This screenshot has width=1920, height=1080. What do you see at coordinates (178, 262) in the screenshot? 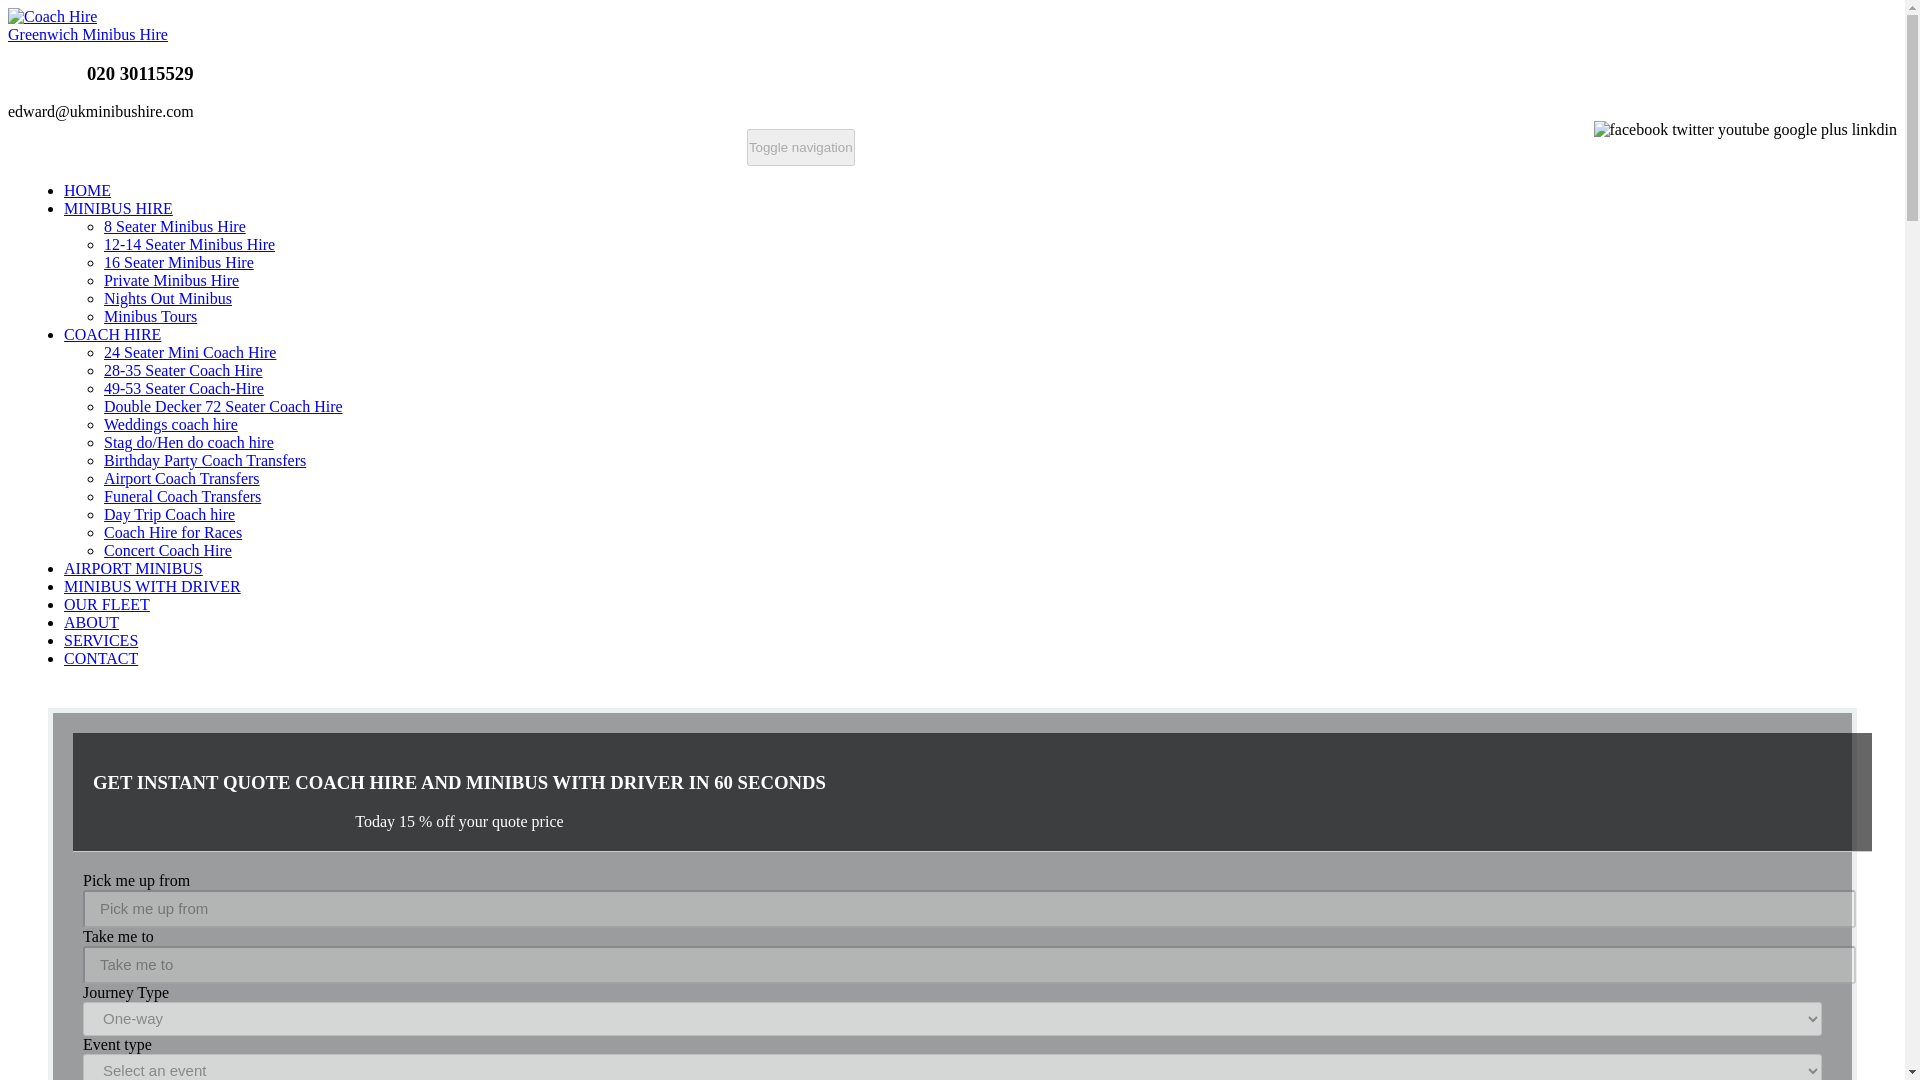
I see `16 Seater Minibus Hire` at bounding box center [178, 262].